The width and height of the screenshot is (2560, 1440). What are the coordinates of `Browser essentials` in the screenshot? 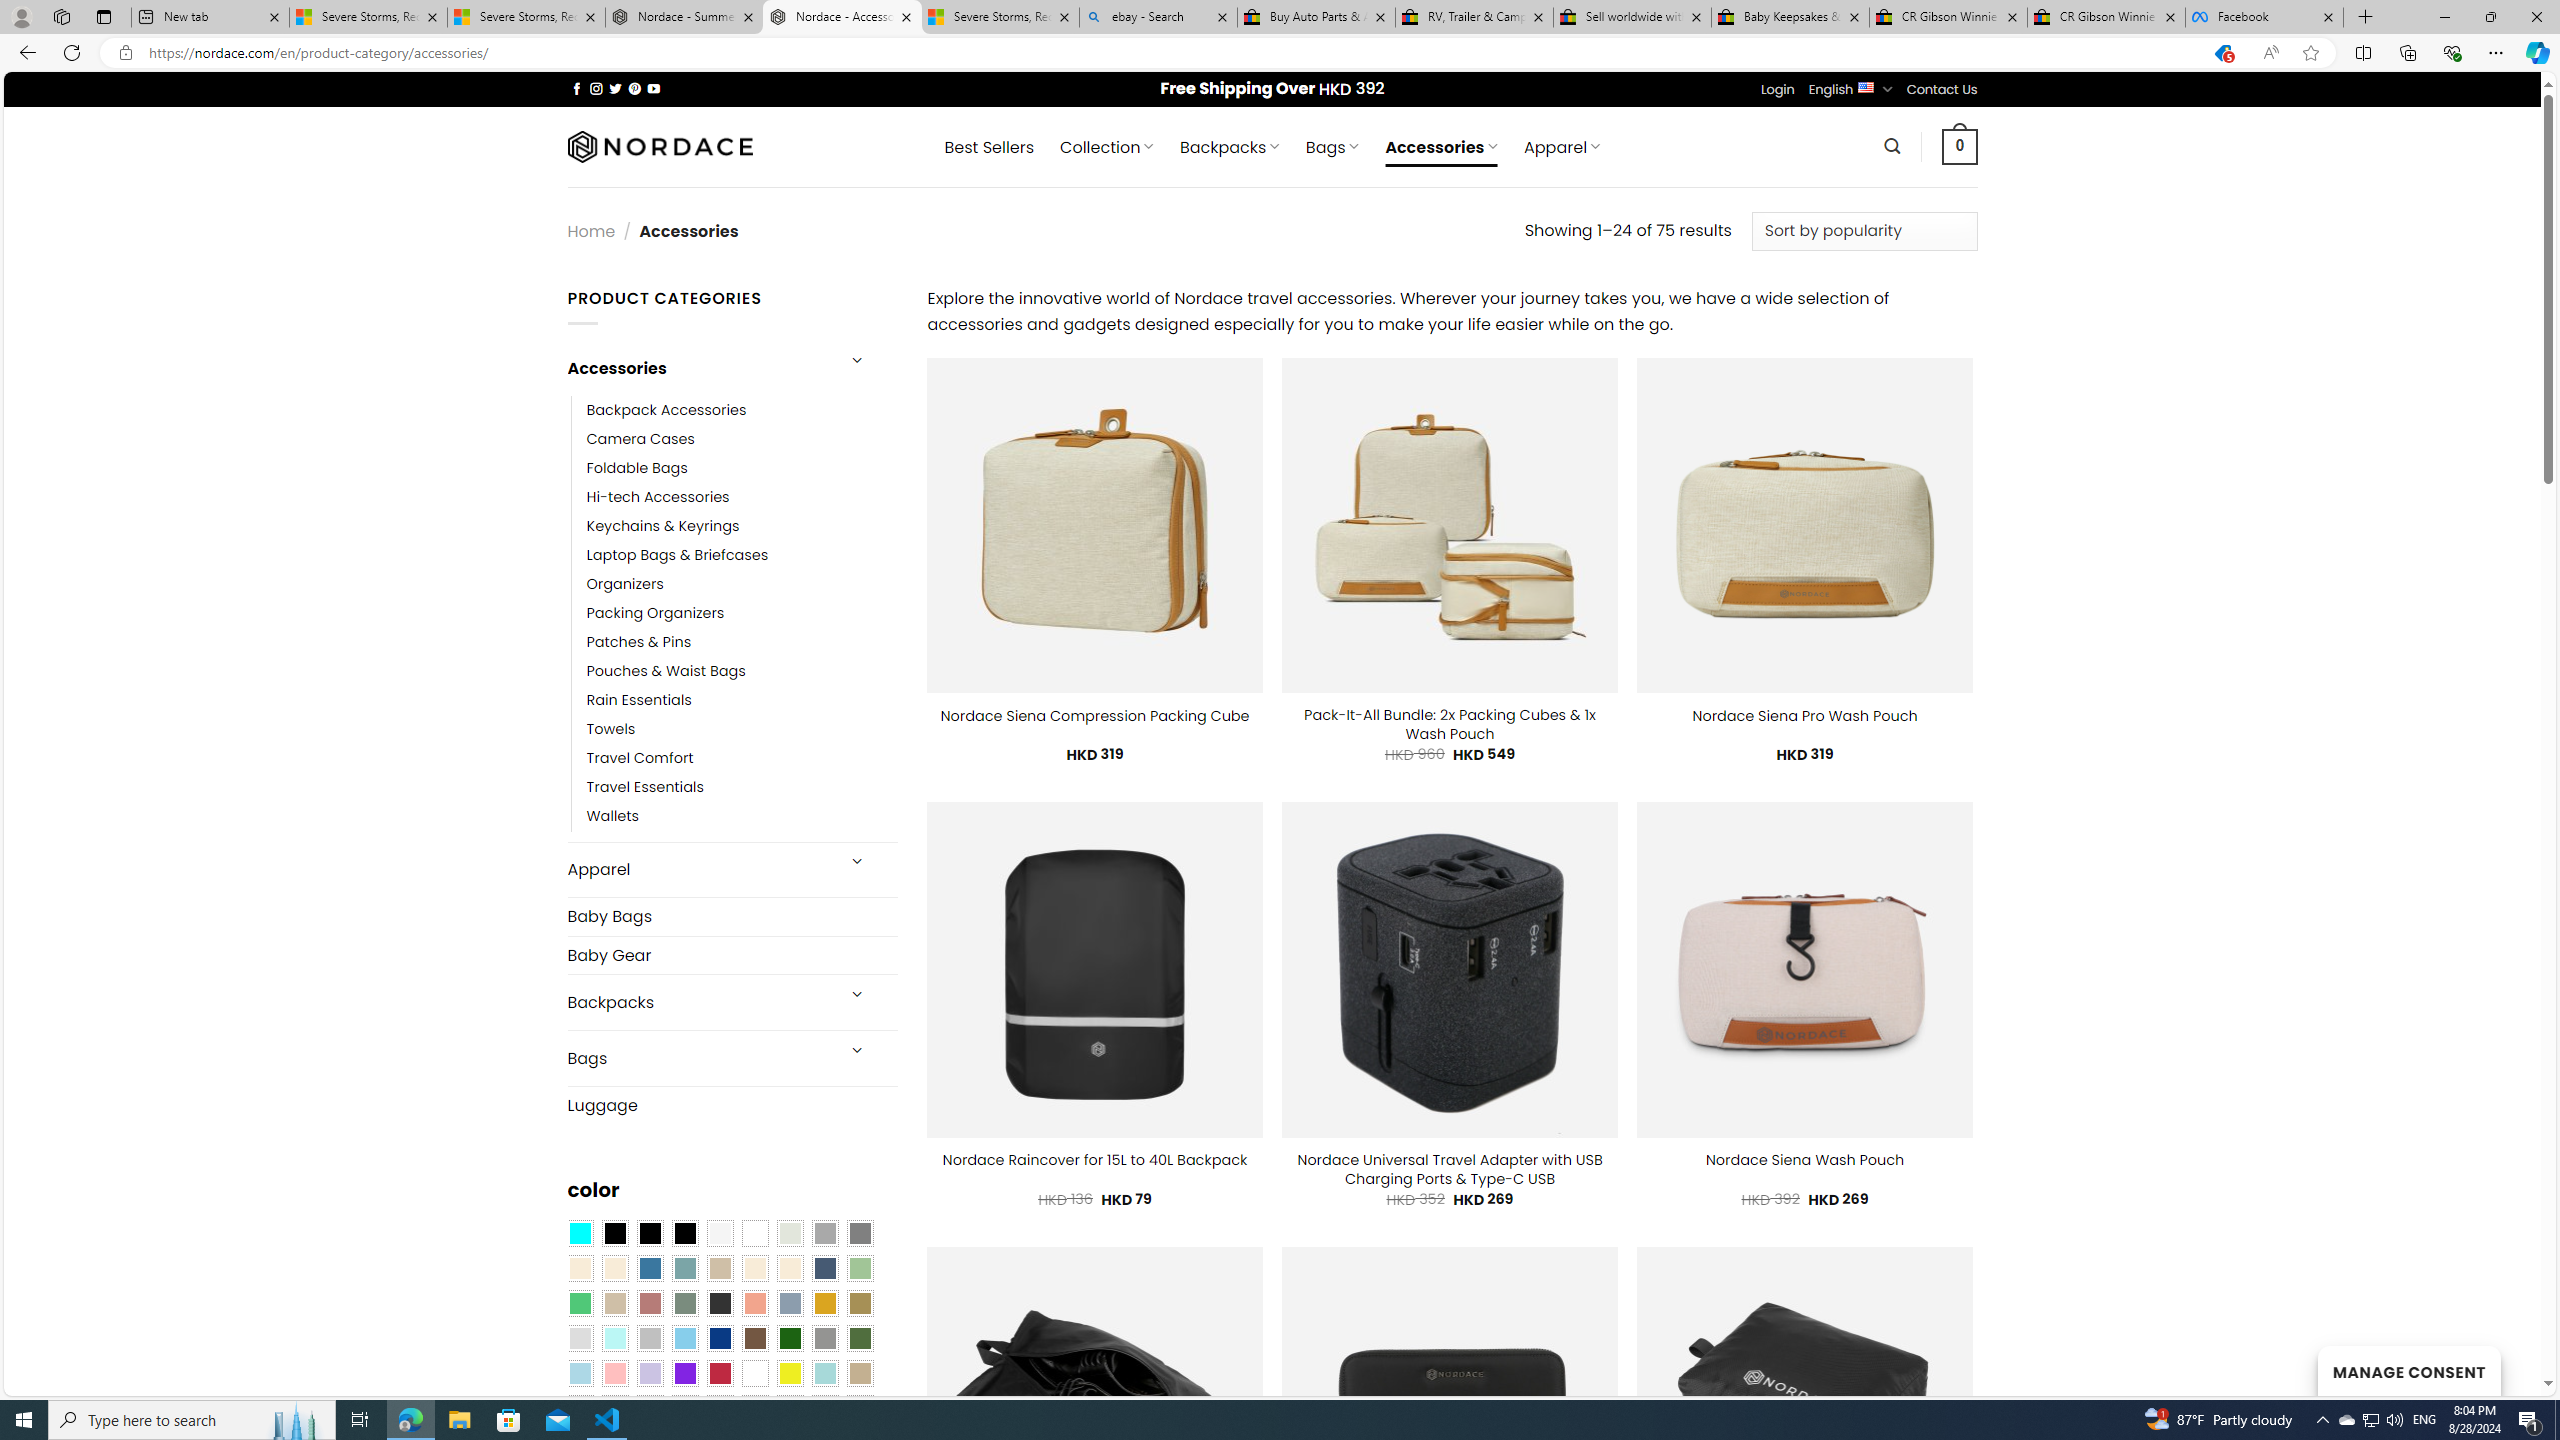 It's located at (2452, 52).